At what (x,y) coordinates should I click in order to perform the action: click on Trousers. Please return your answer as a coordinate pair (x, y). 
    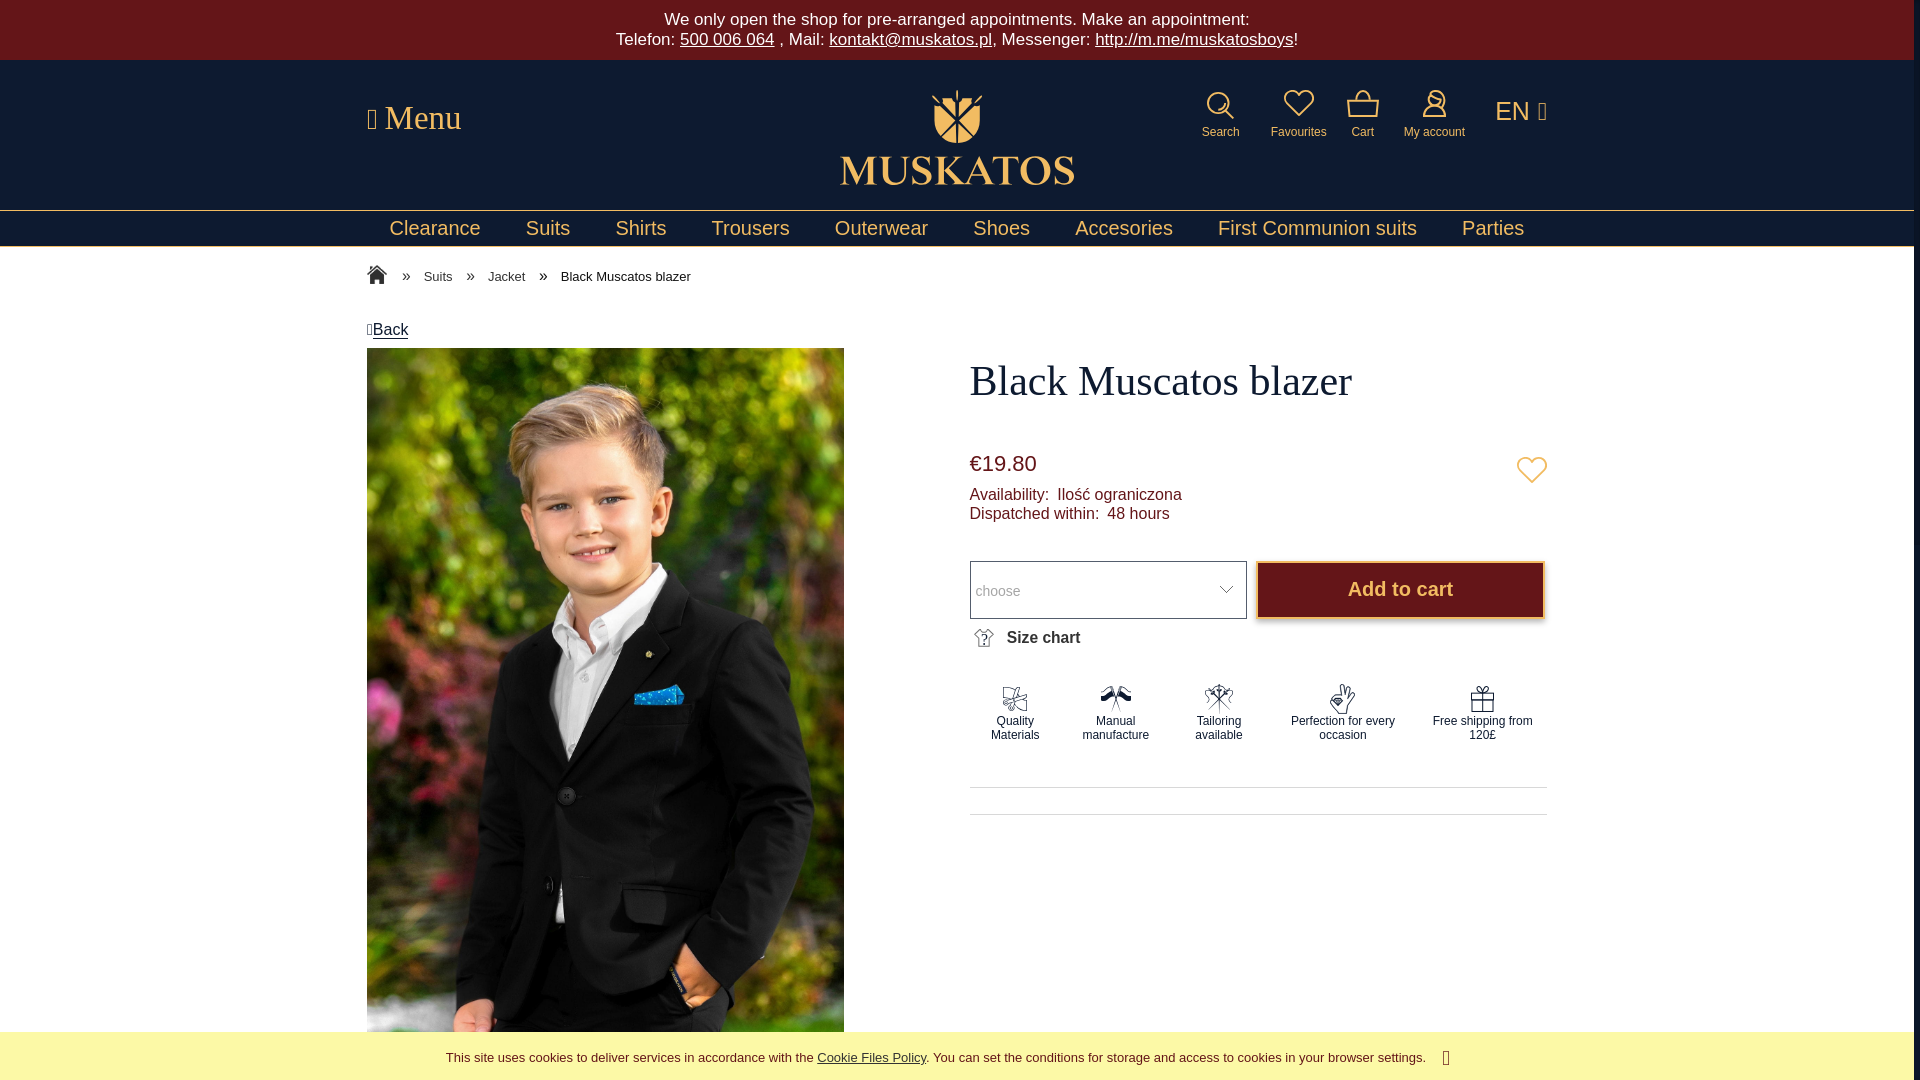
    Looking at the image, I should click on (750, 228).